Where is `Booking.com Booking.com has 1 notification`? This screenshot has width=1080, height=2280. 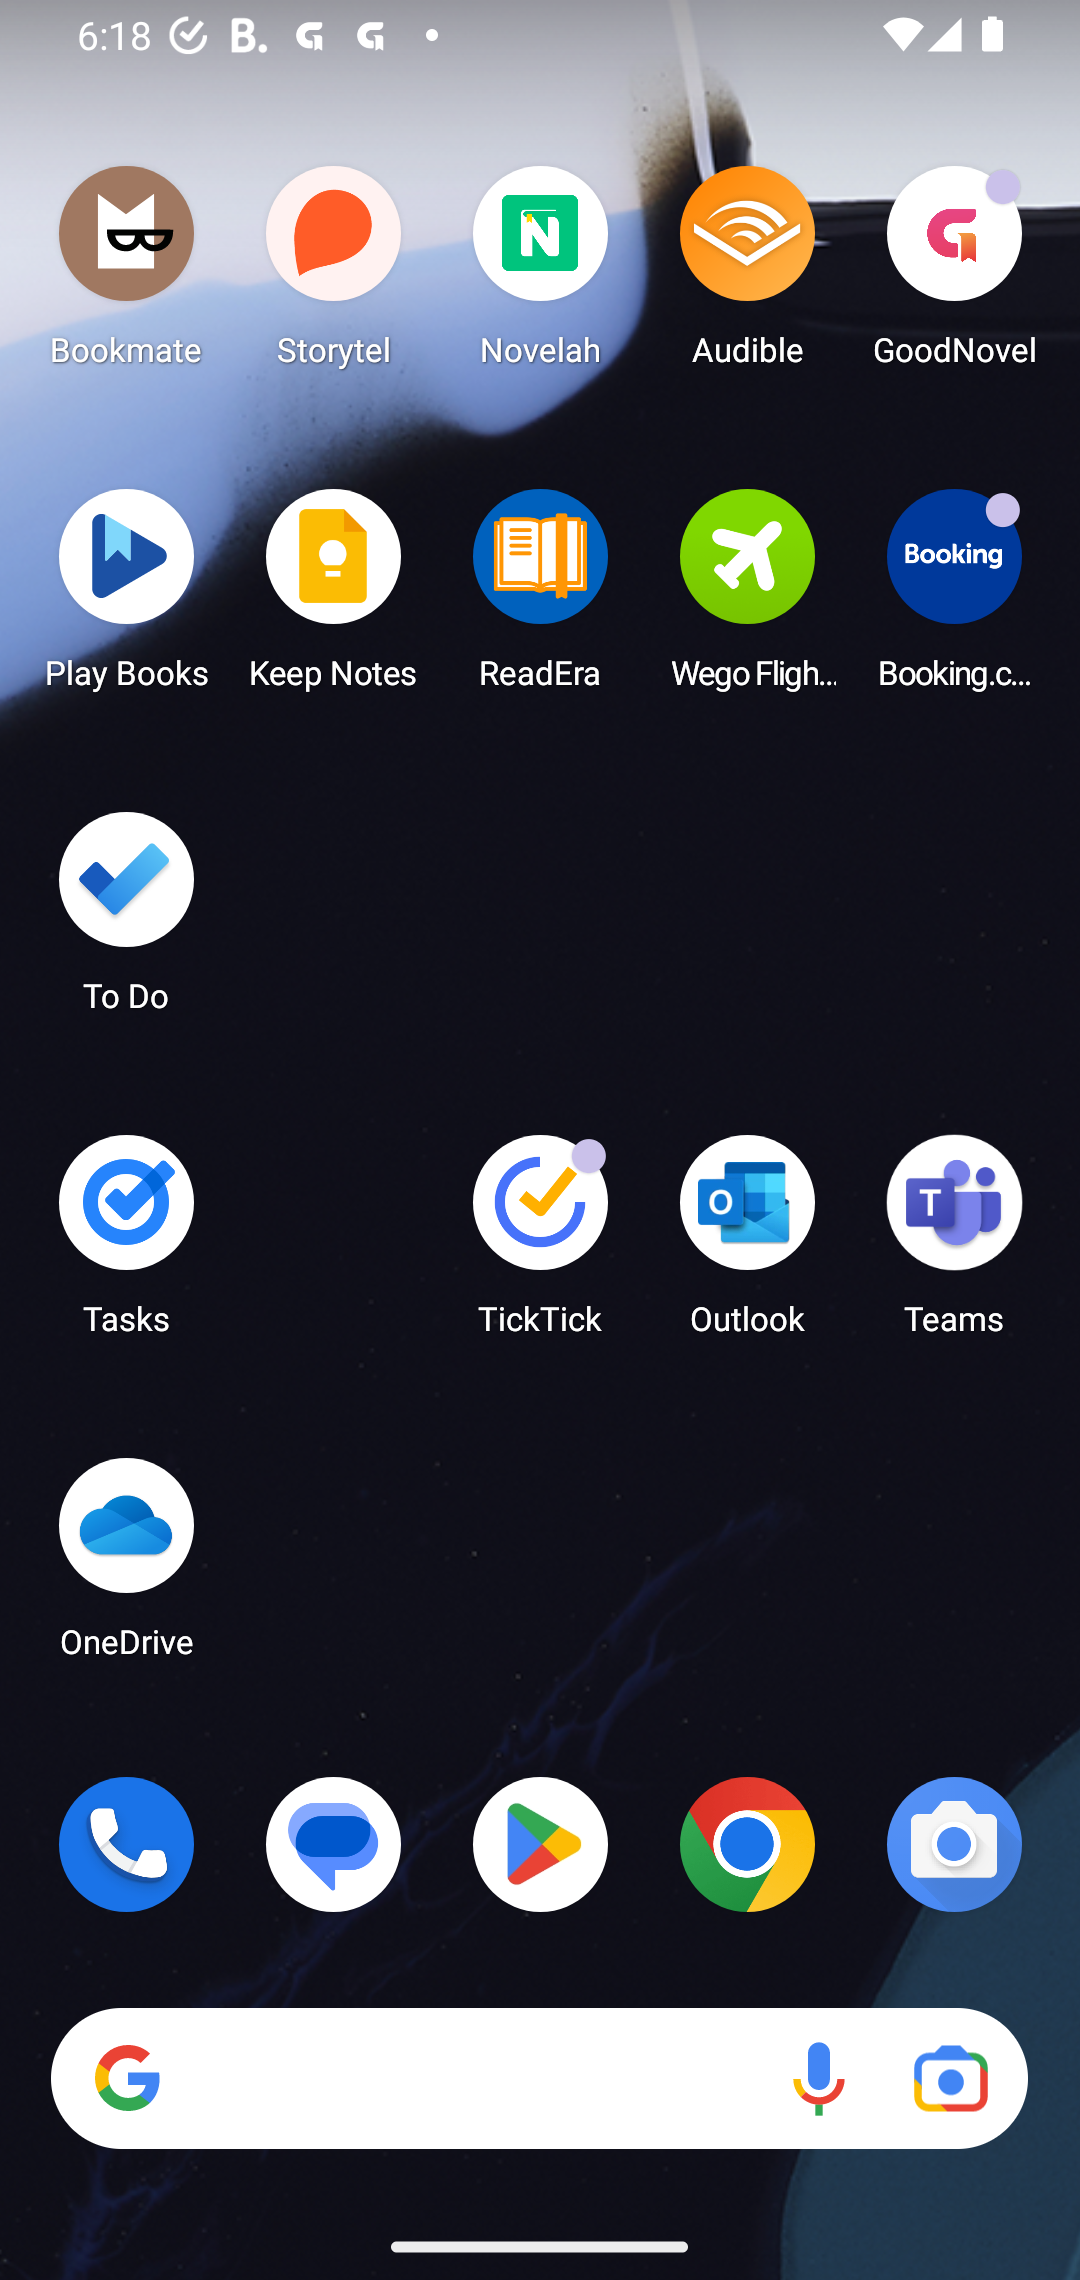
Booking.com Booking.com has 1 notification is located at coordinates (954, 597).